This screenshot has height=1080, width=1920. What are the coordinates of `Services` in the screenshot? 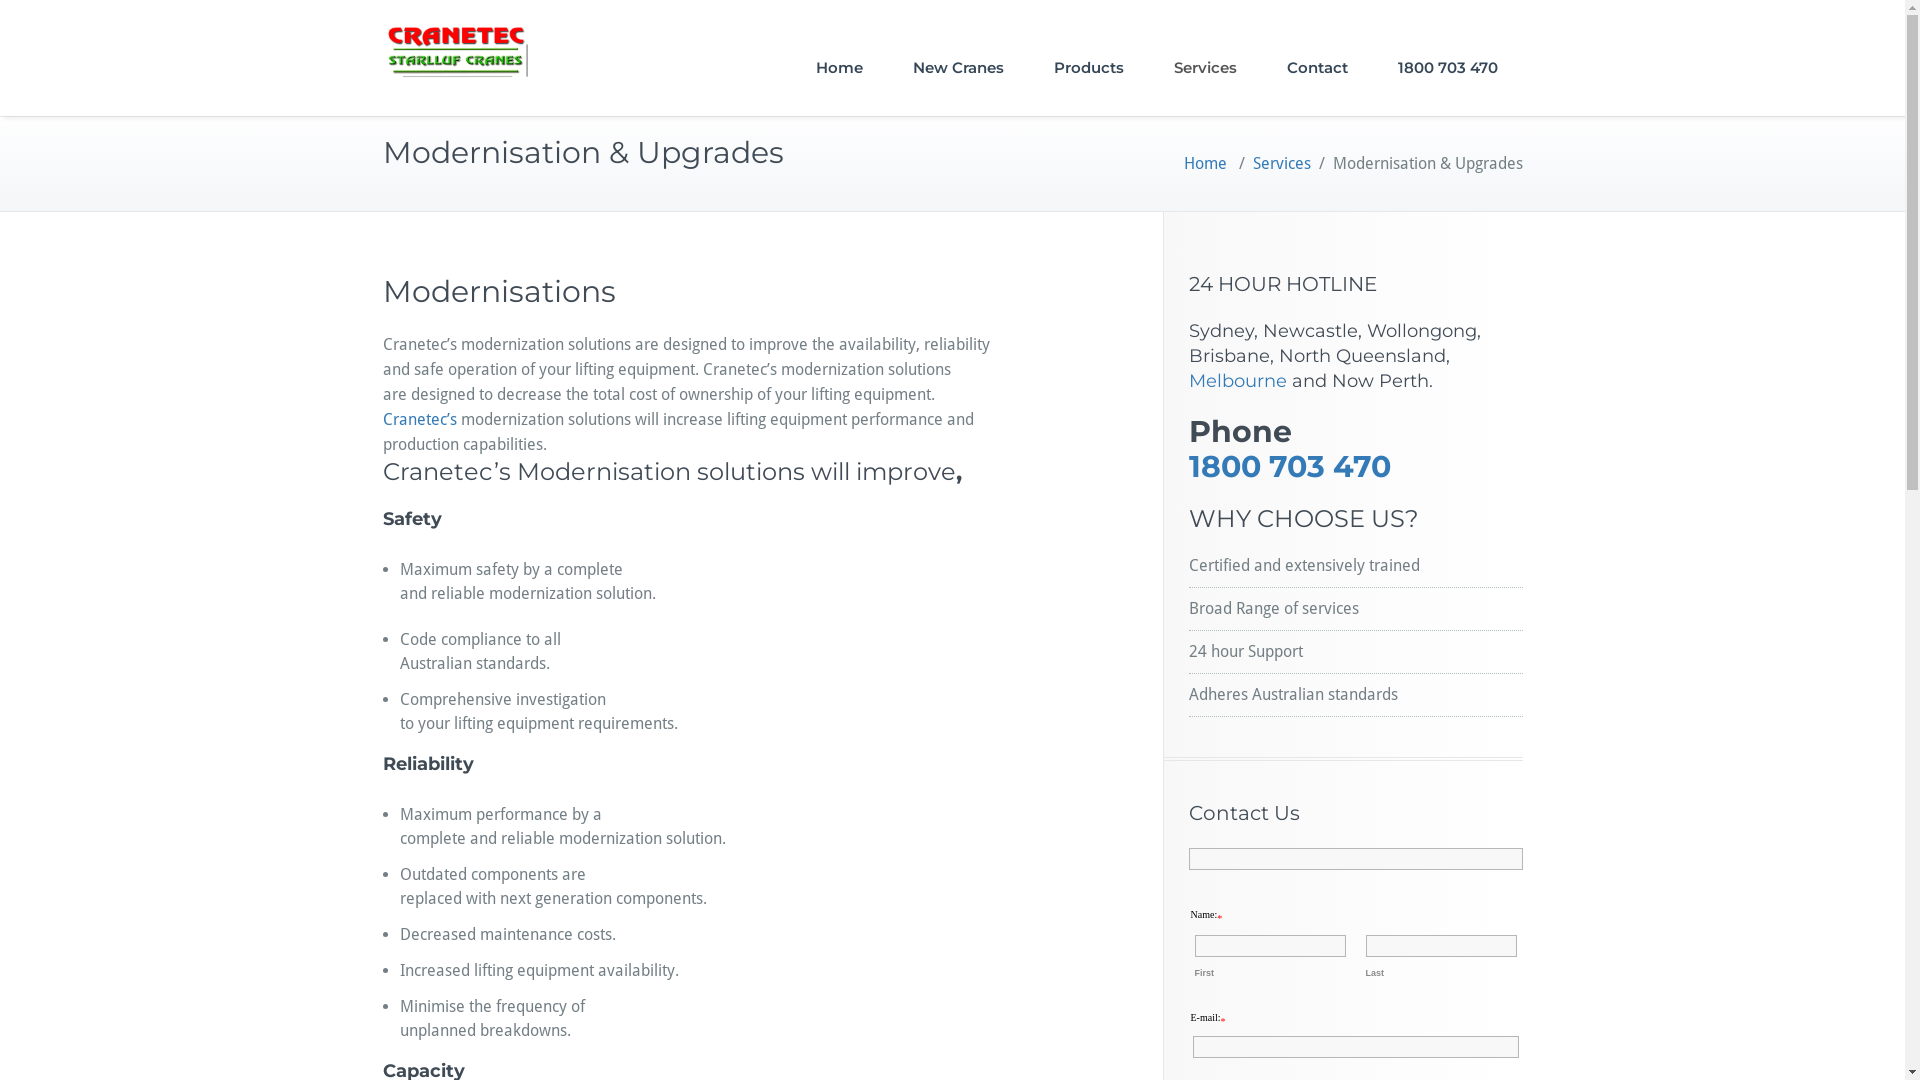 It's located at (1281, 164).